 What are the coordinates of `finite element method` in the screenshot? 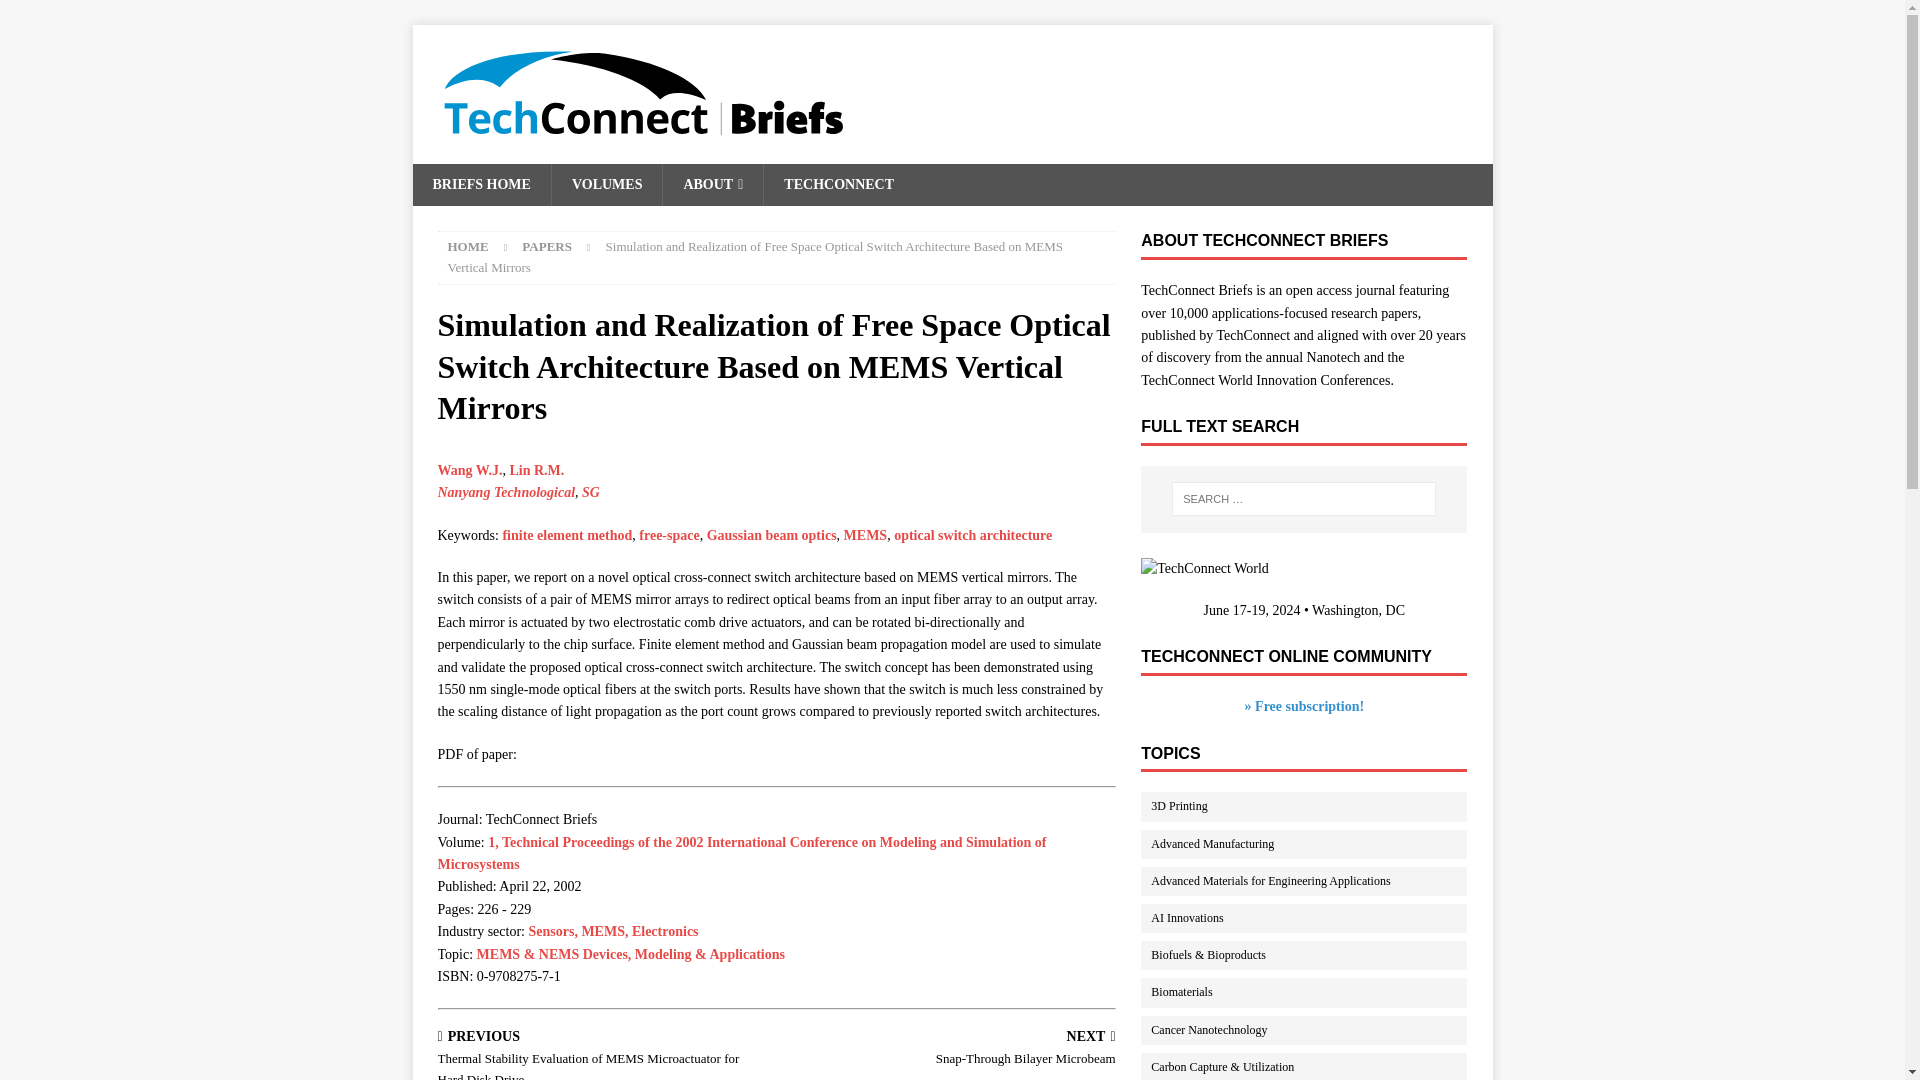 It's located at (566, 536).